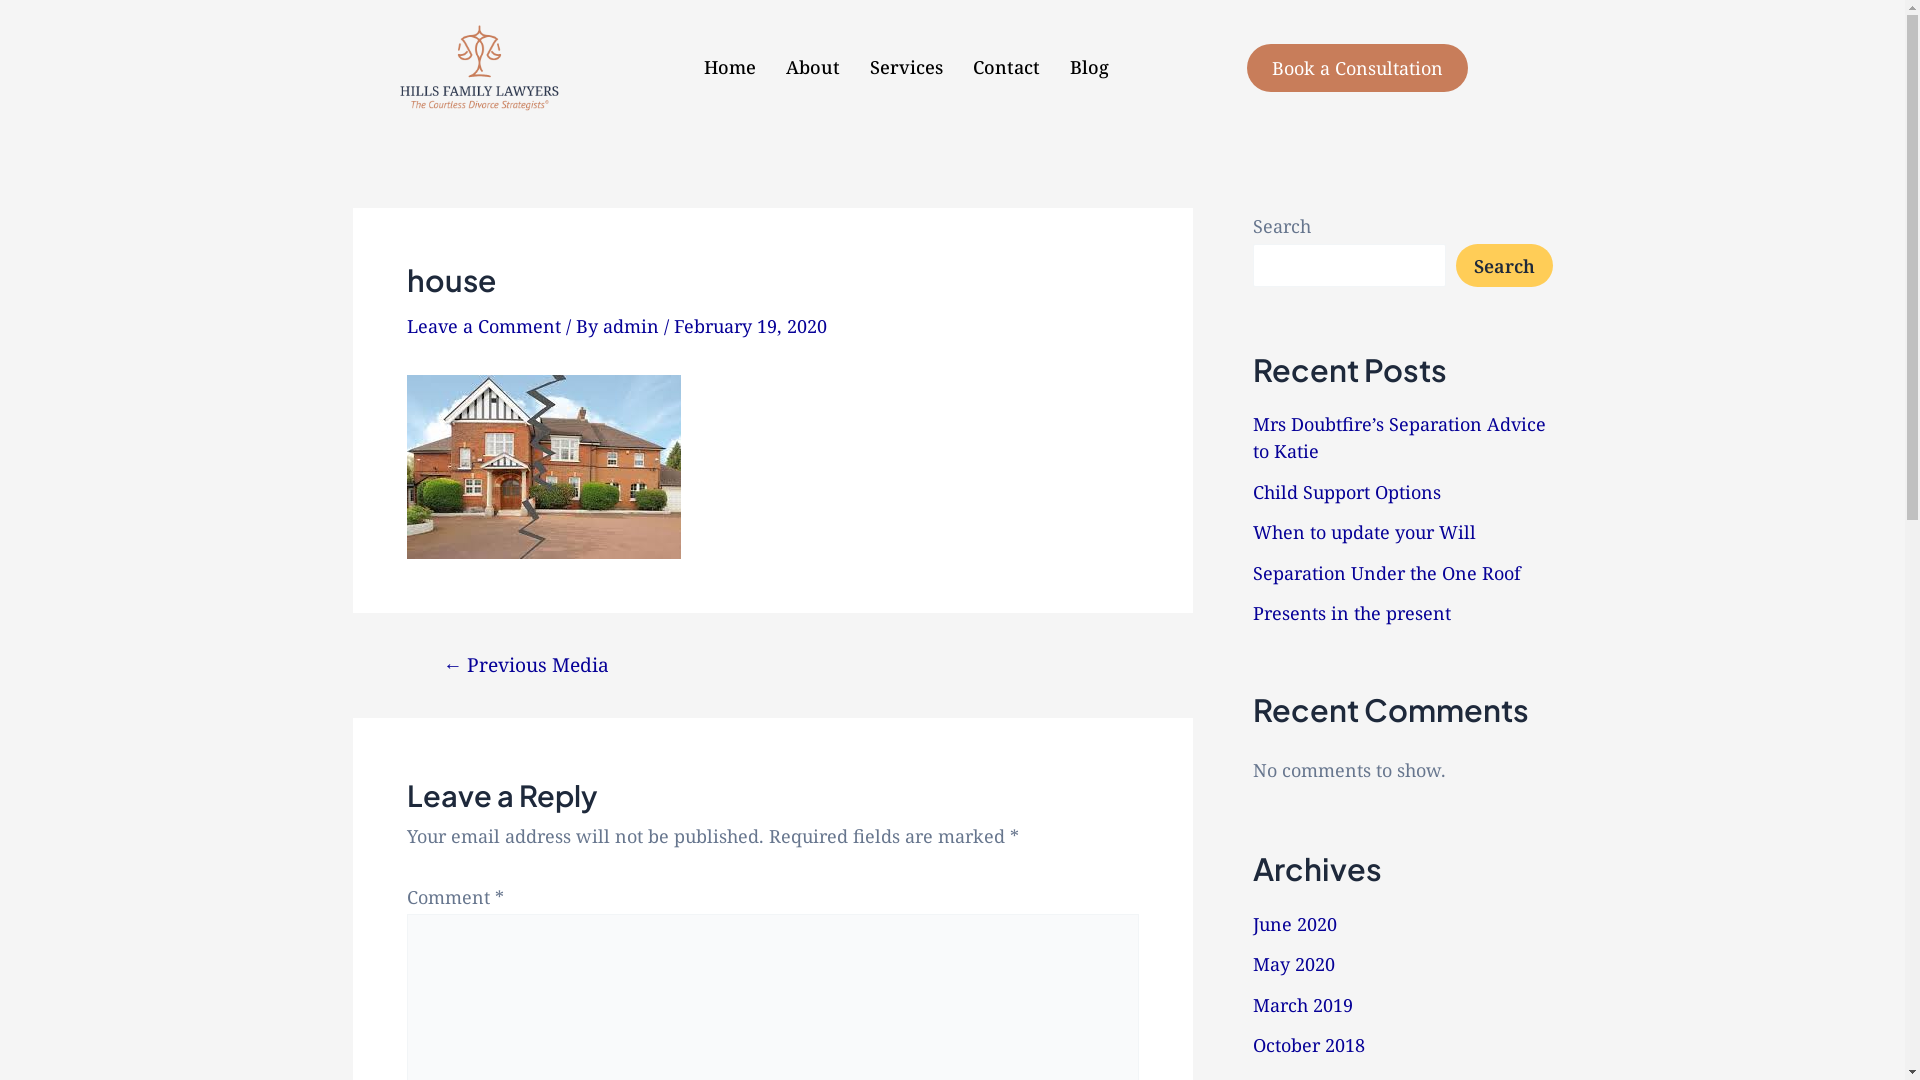 The image size is (1920, 1080). Describe the element at coordinates (1358, 68) in the screenshot. I see `Book a Consultation` at that location.